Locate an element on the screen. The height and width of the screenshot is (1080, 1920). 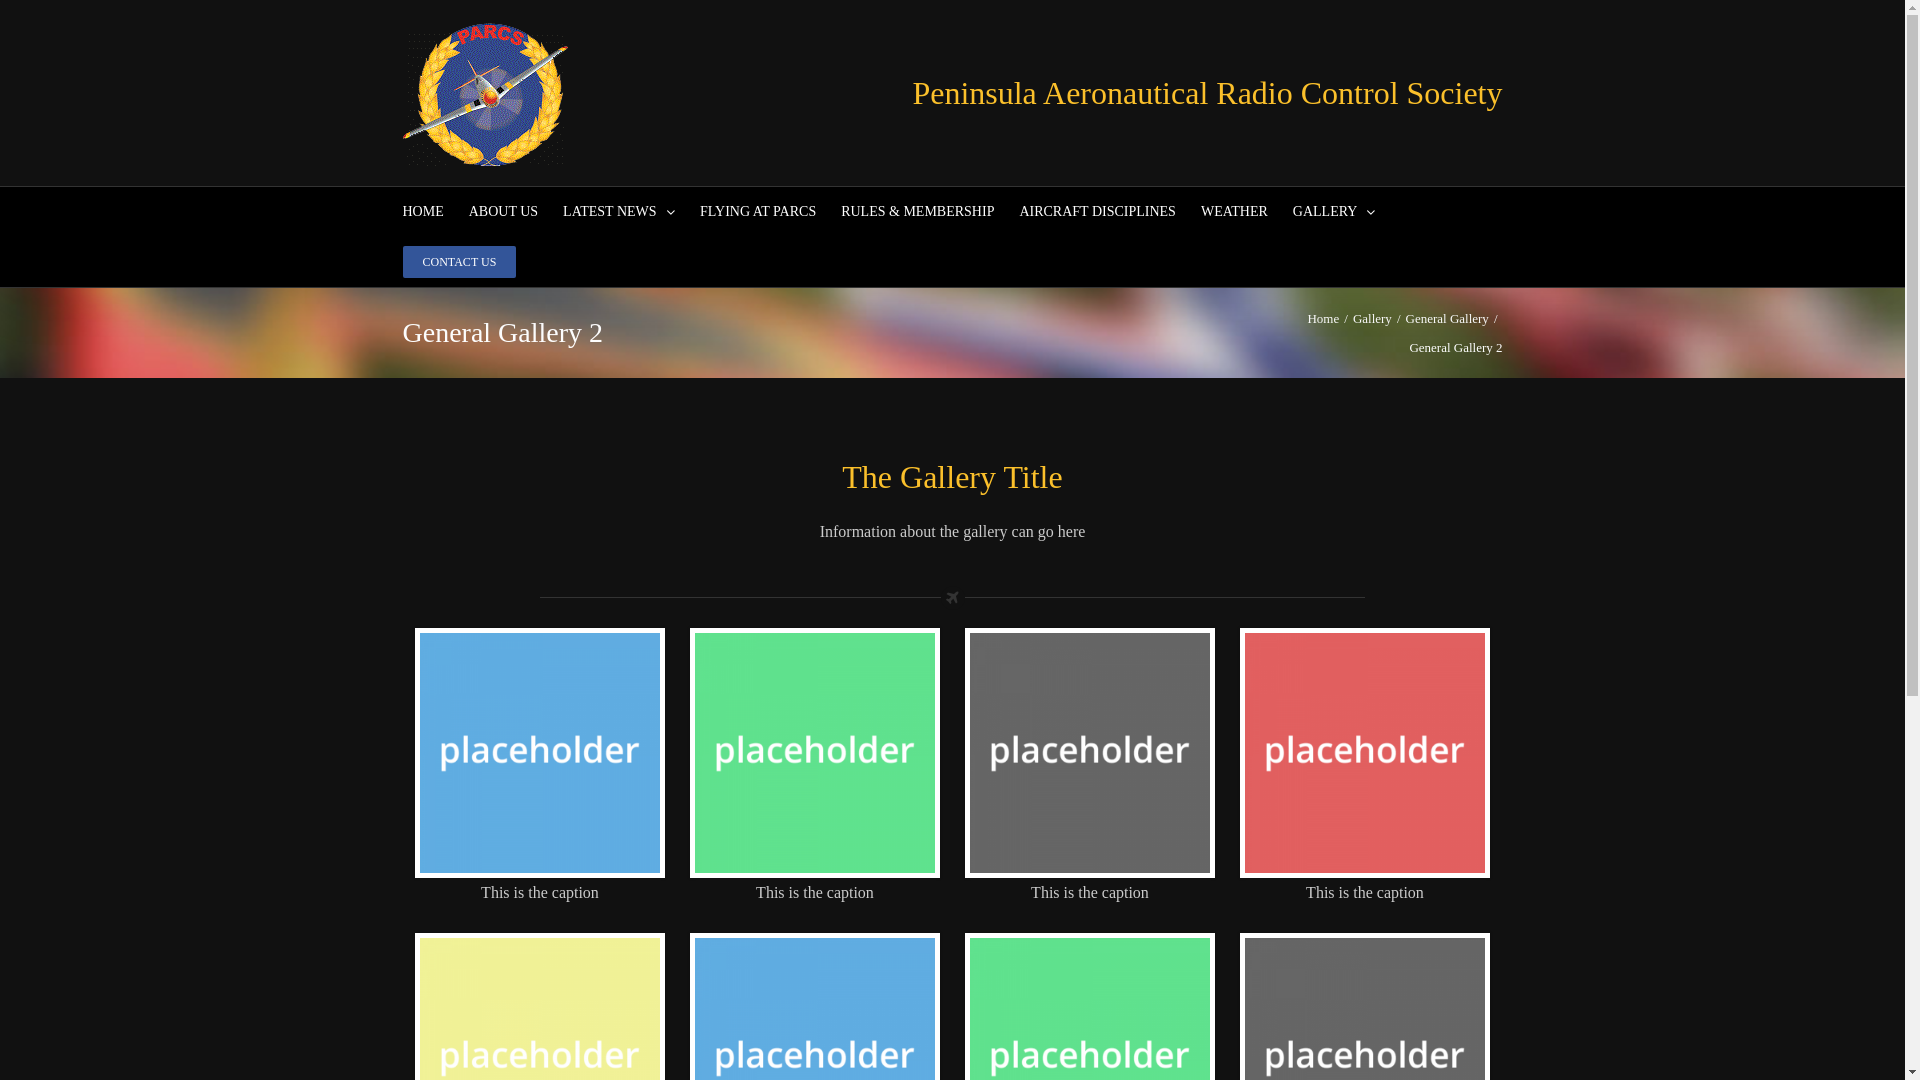
LATEST NEWS is located at coordinates (619, 212).